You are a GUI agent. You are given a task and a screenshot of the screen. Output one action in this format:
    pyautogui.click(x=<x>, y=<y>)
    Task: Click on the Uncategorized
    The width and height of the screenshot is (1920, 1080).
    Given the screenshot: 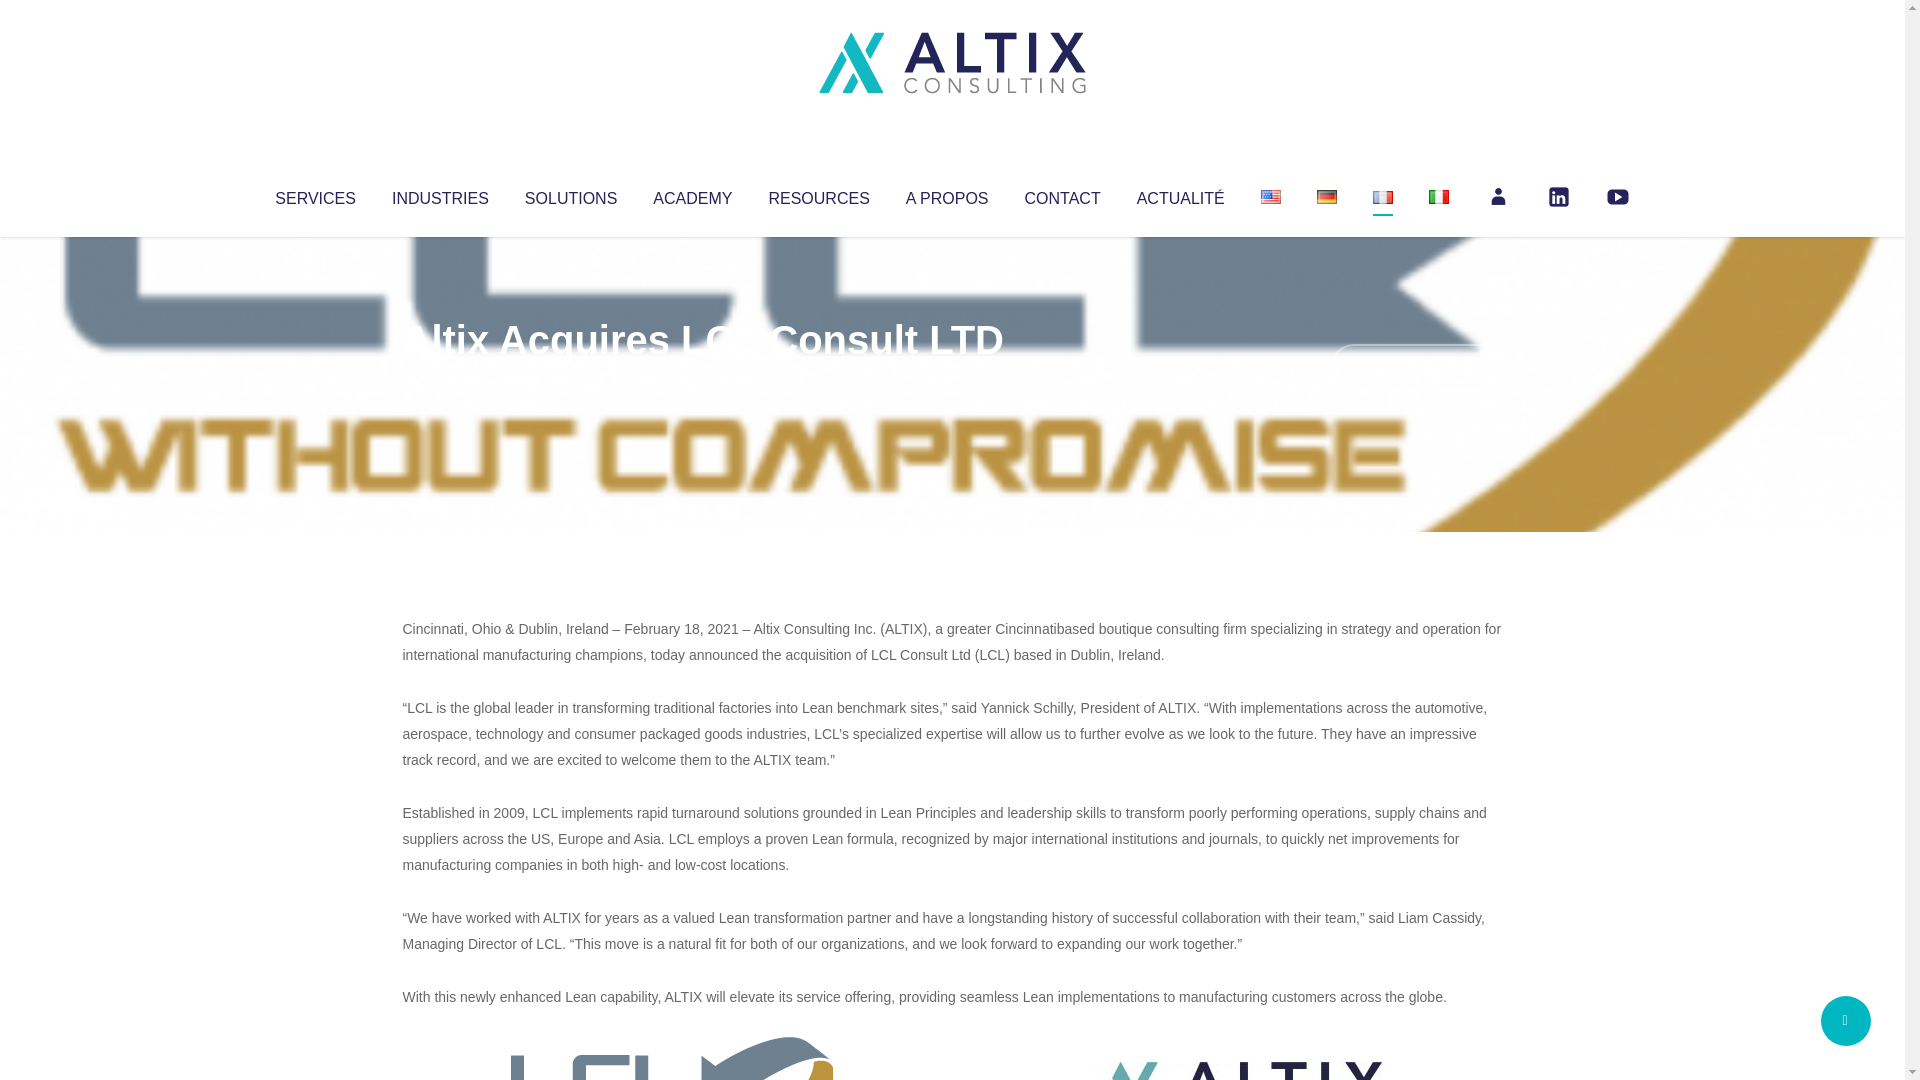 What is the action you would take?
    pyautogui.click(x=699, y=380)
    